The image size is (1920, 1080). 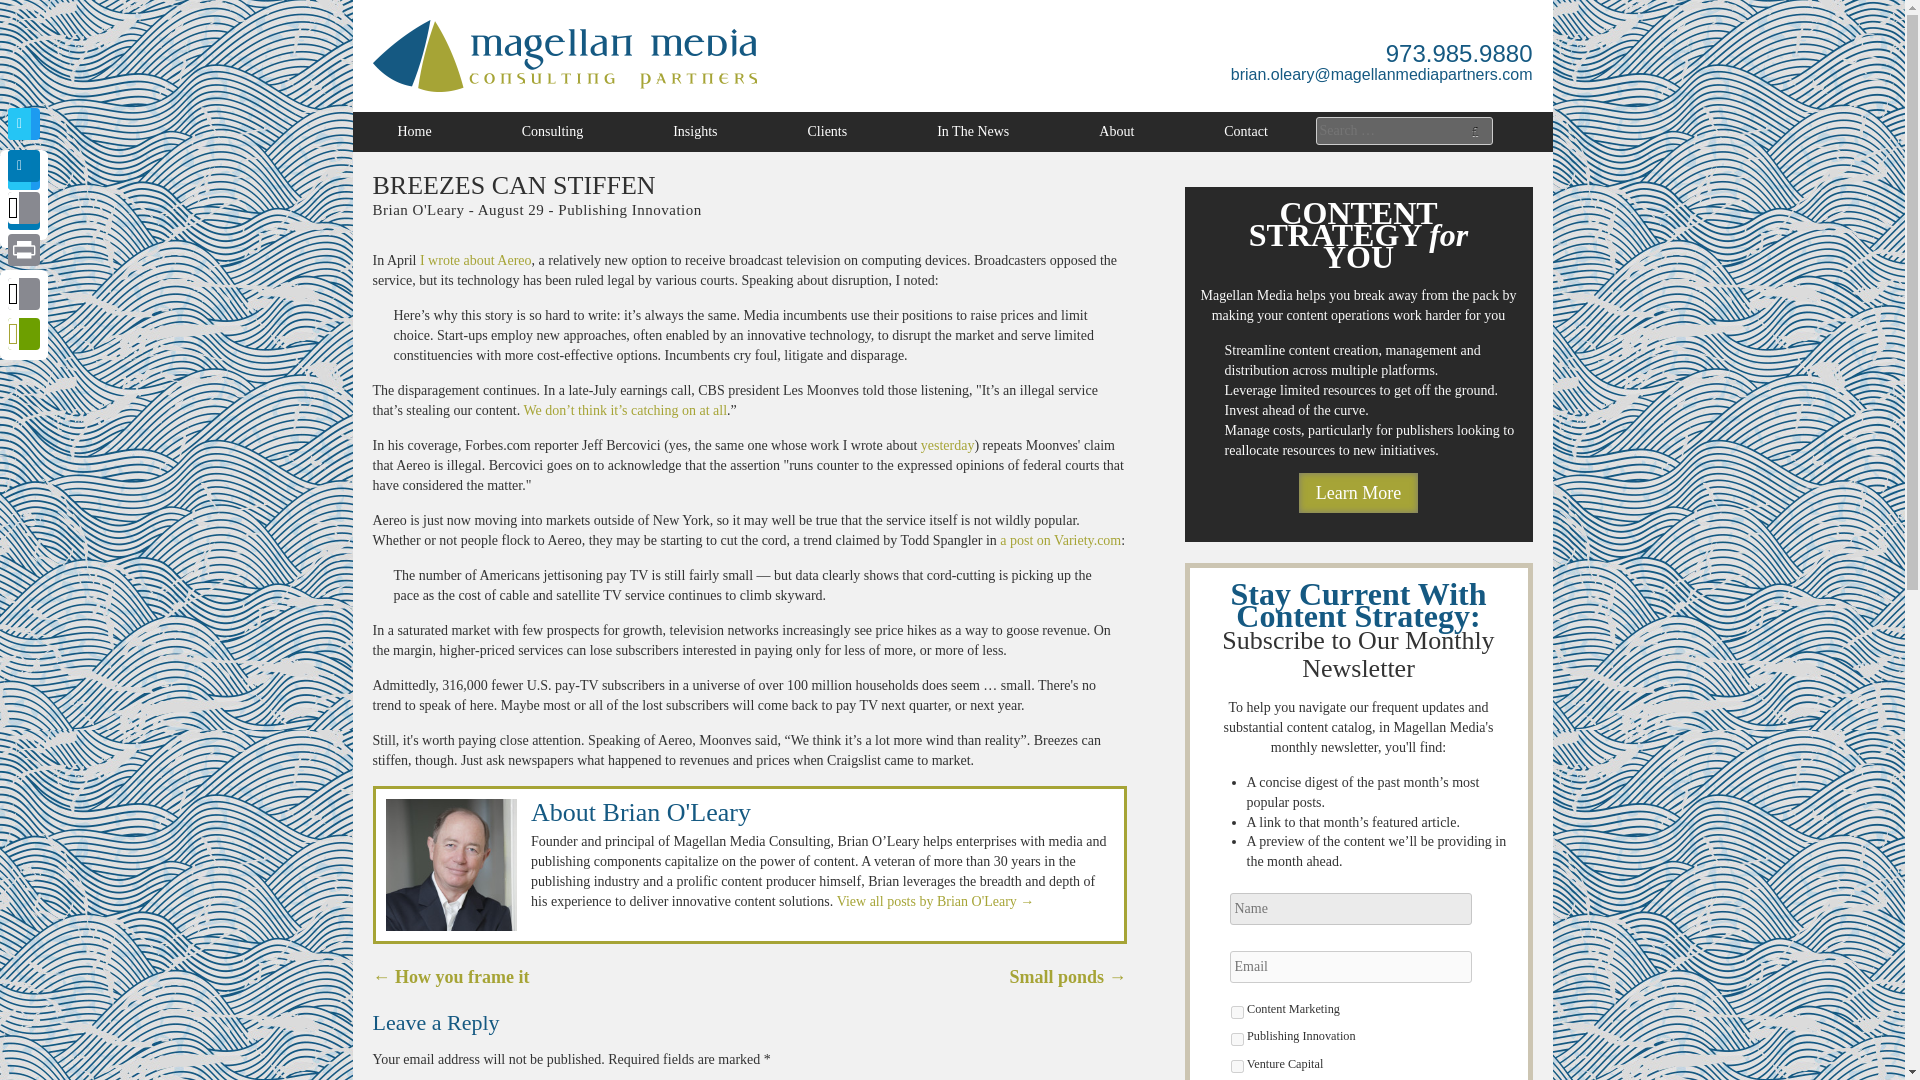 I want to click on Consulting, so click(x=552, y=132).